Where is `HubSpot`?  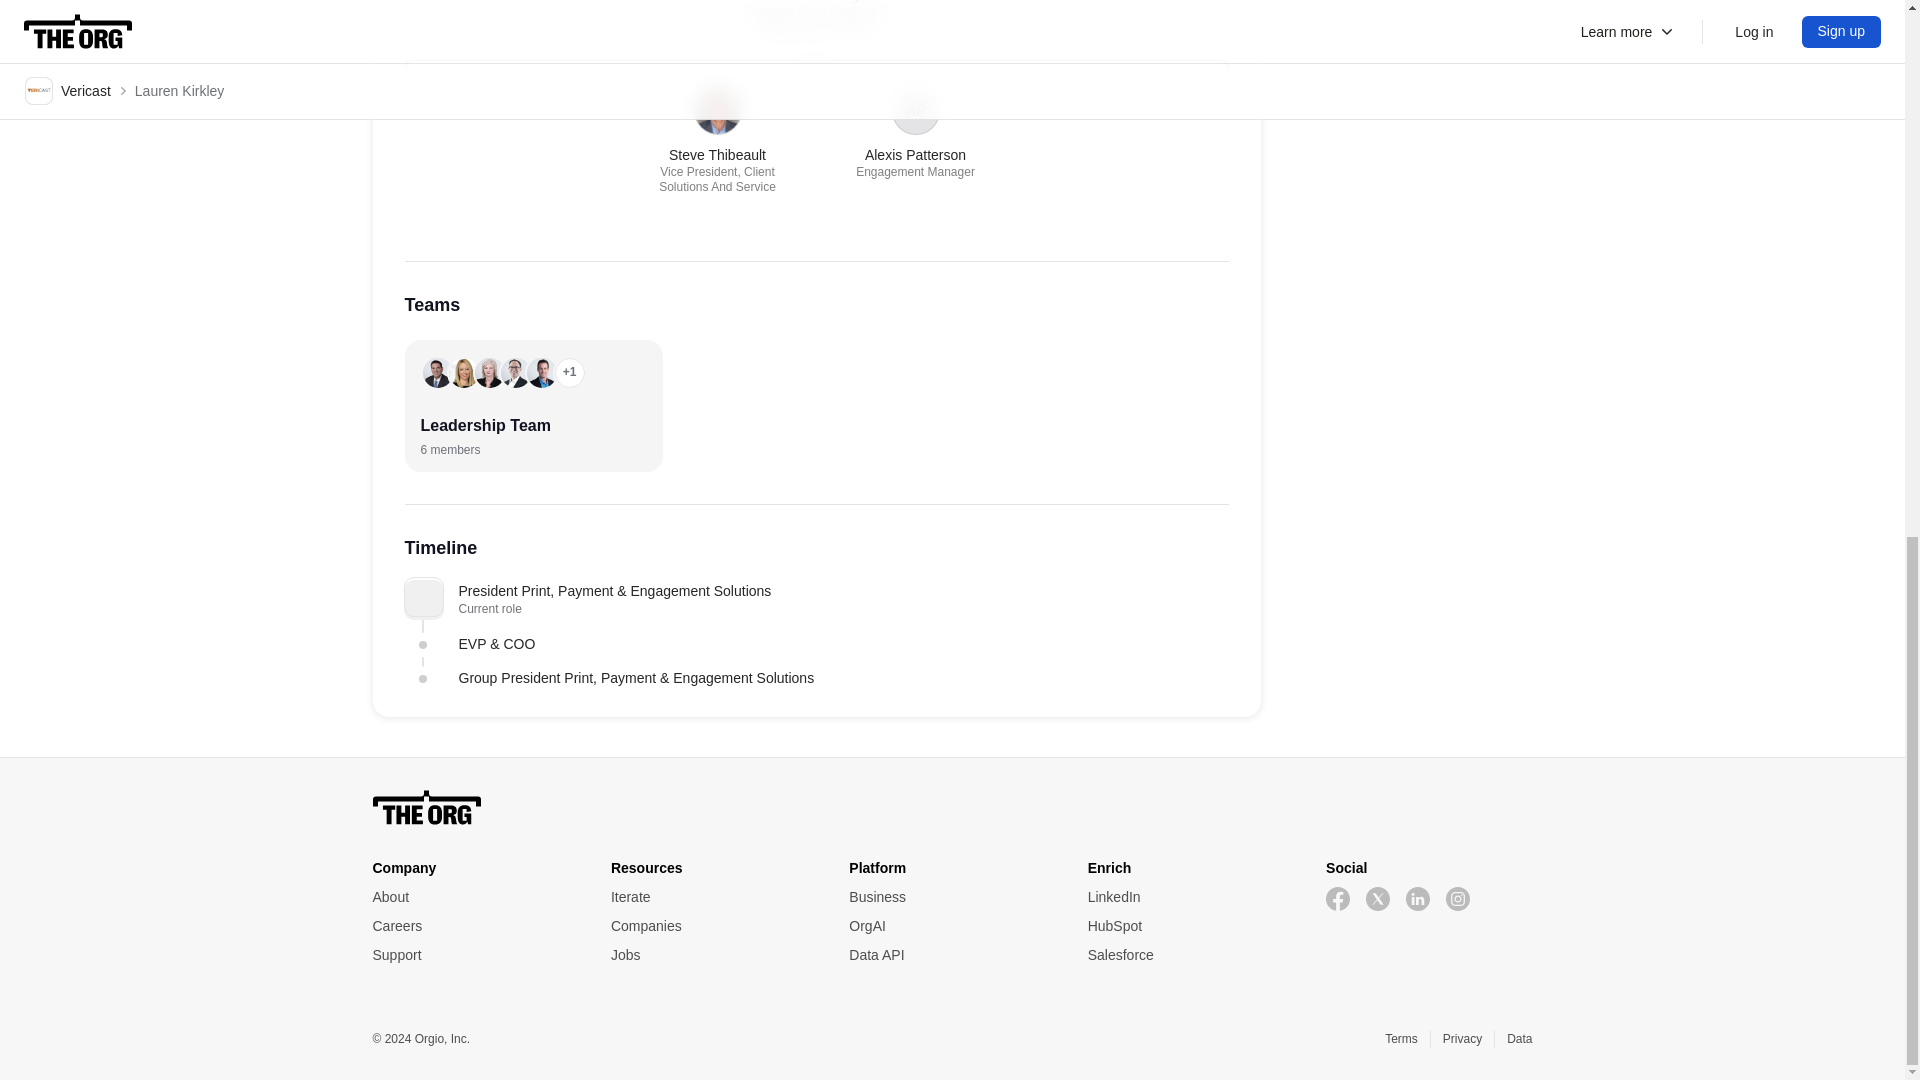 HubSpot is located at coordinates (1191, 926).